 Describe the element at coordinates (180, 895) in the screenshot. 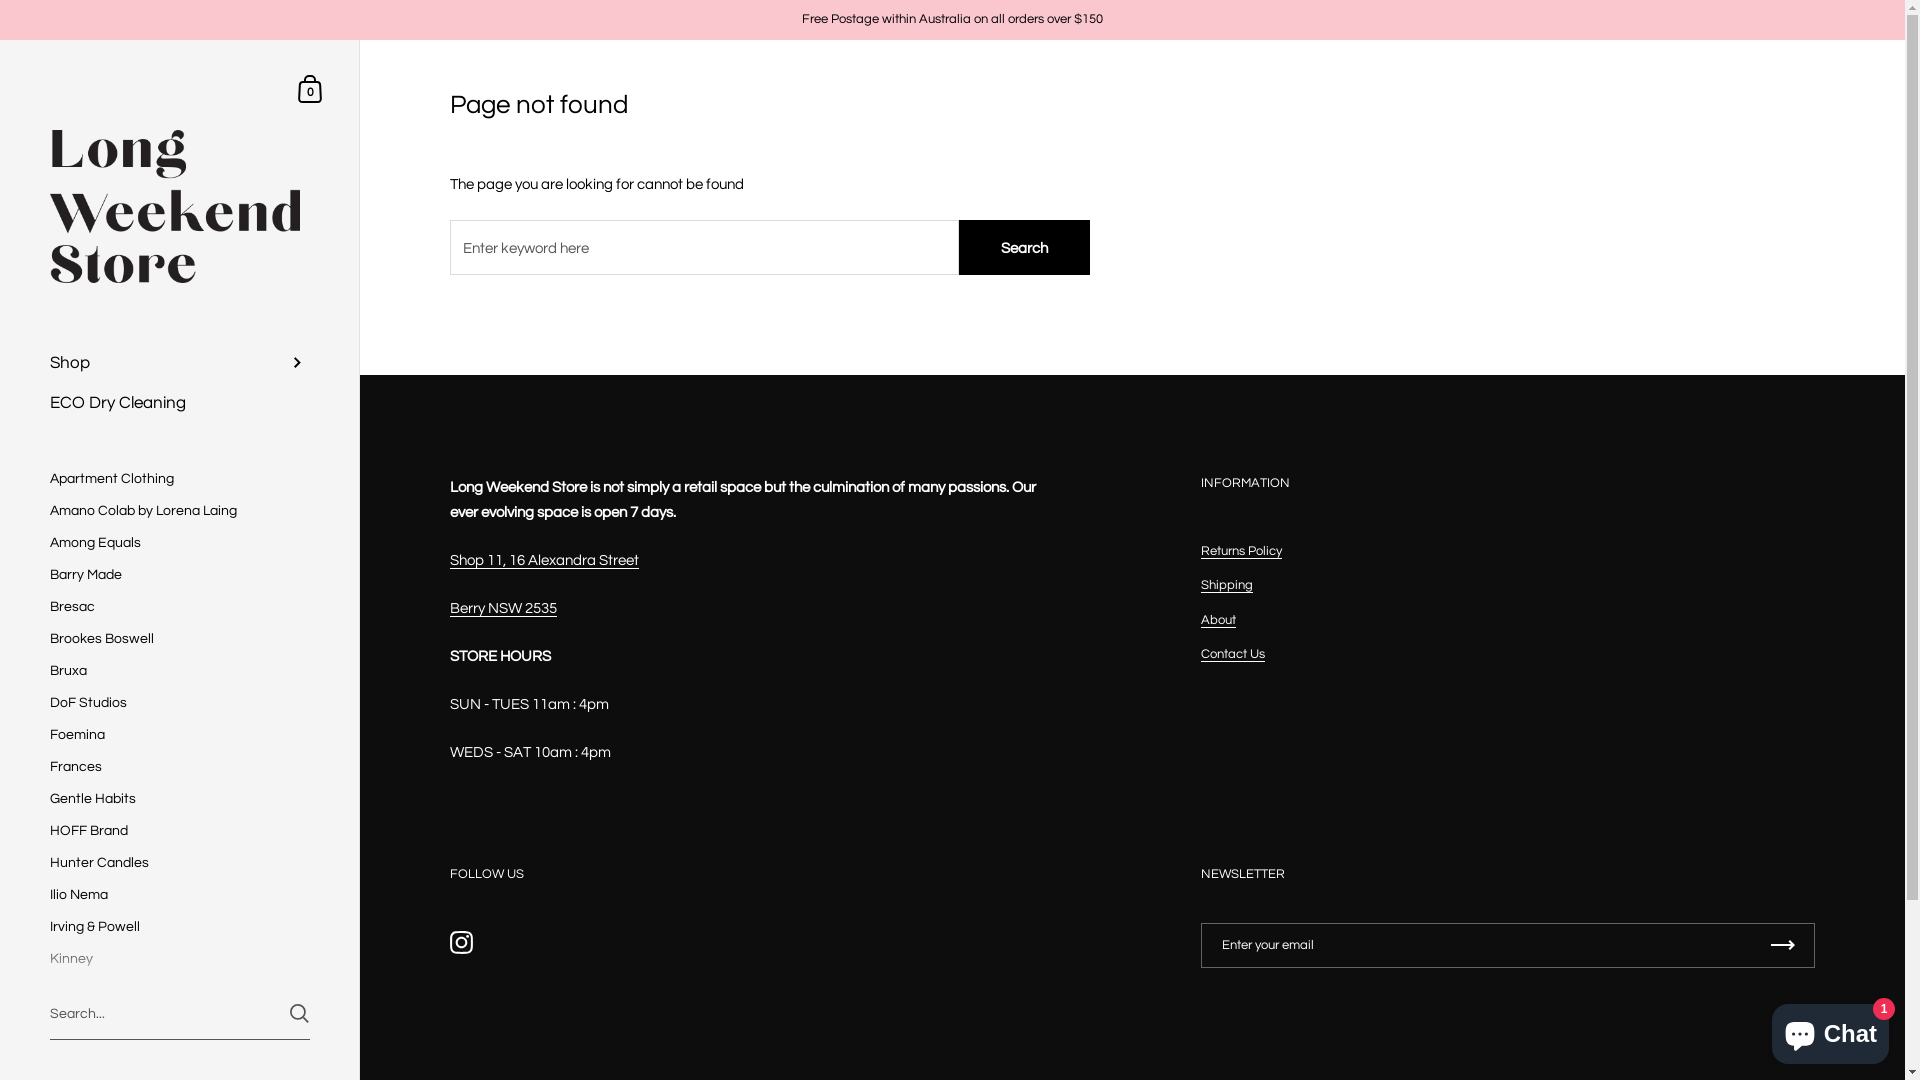

I see `Ilio Nema` at that location.